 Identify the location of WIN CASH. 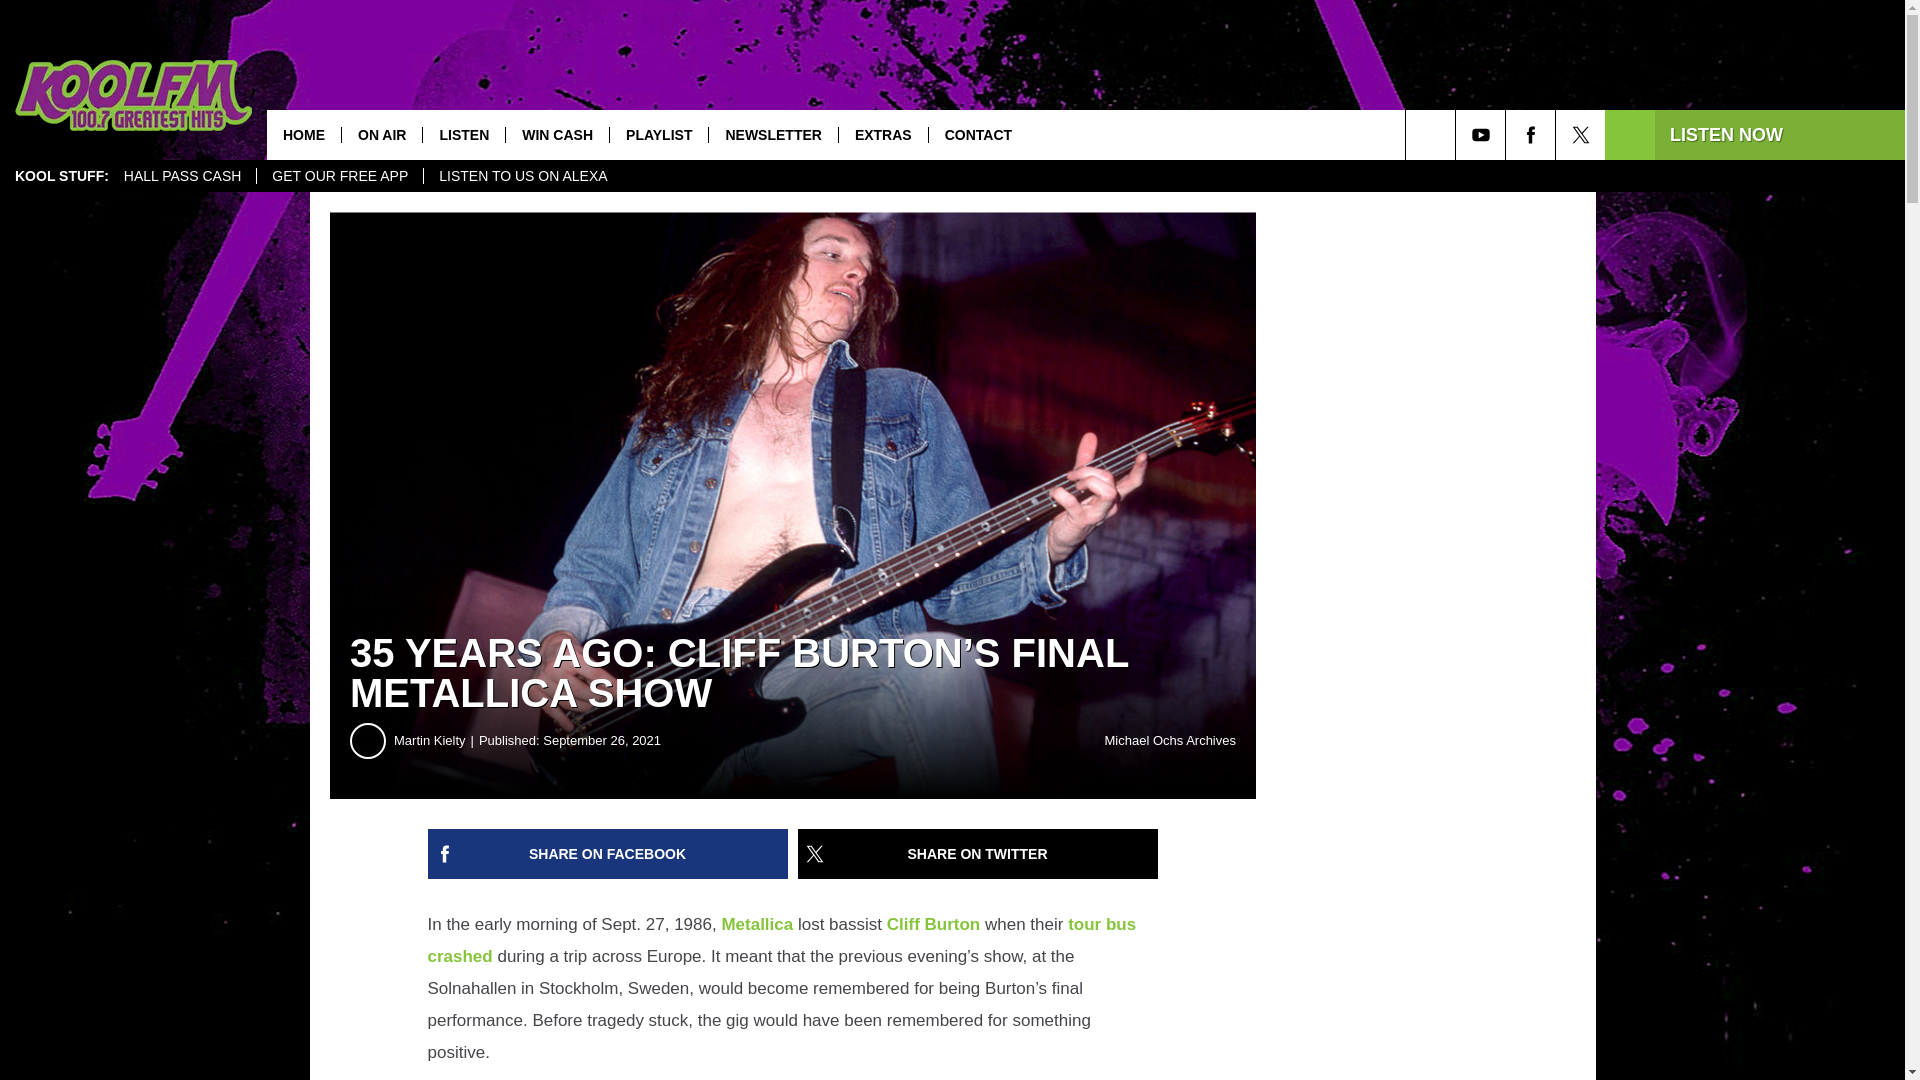
(556, 134).